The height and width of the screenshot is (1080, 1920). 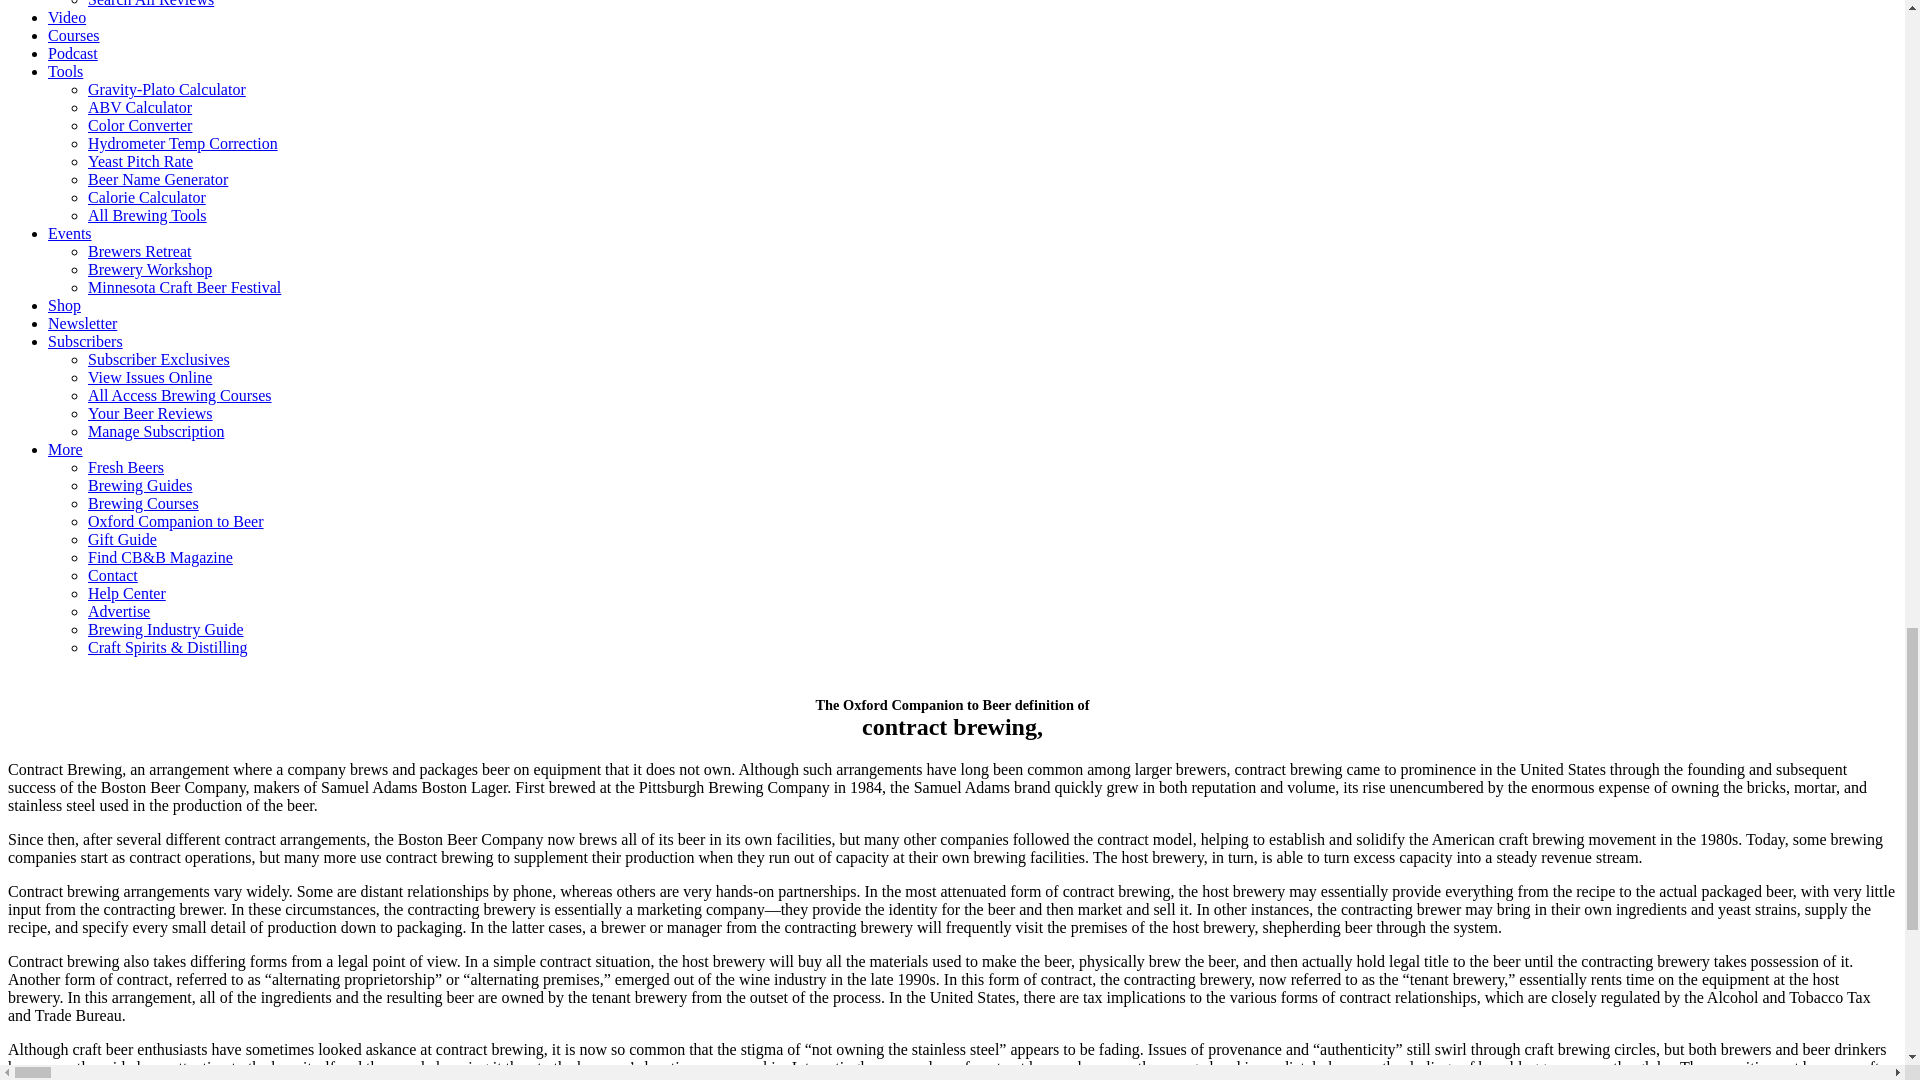 I want to click on Gravity-Plato Calculator, so click(x=166, y=90).